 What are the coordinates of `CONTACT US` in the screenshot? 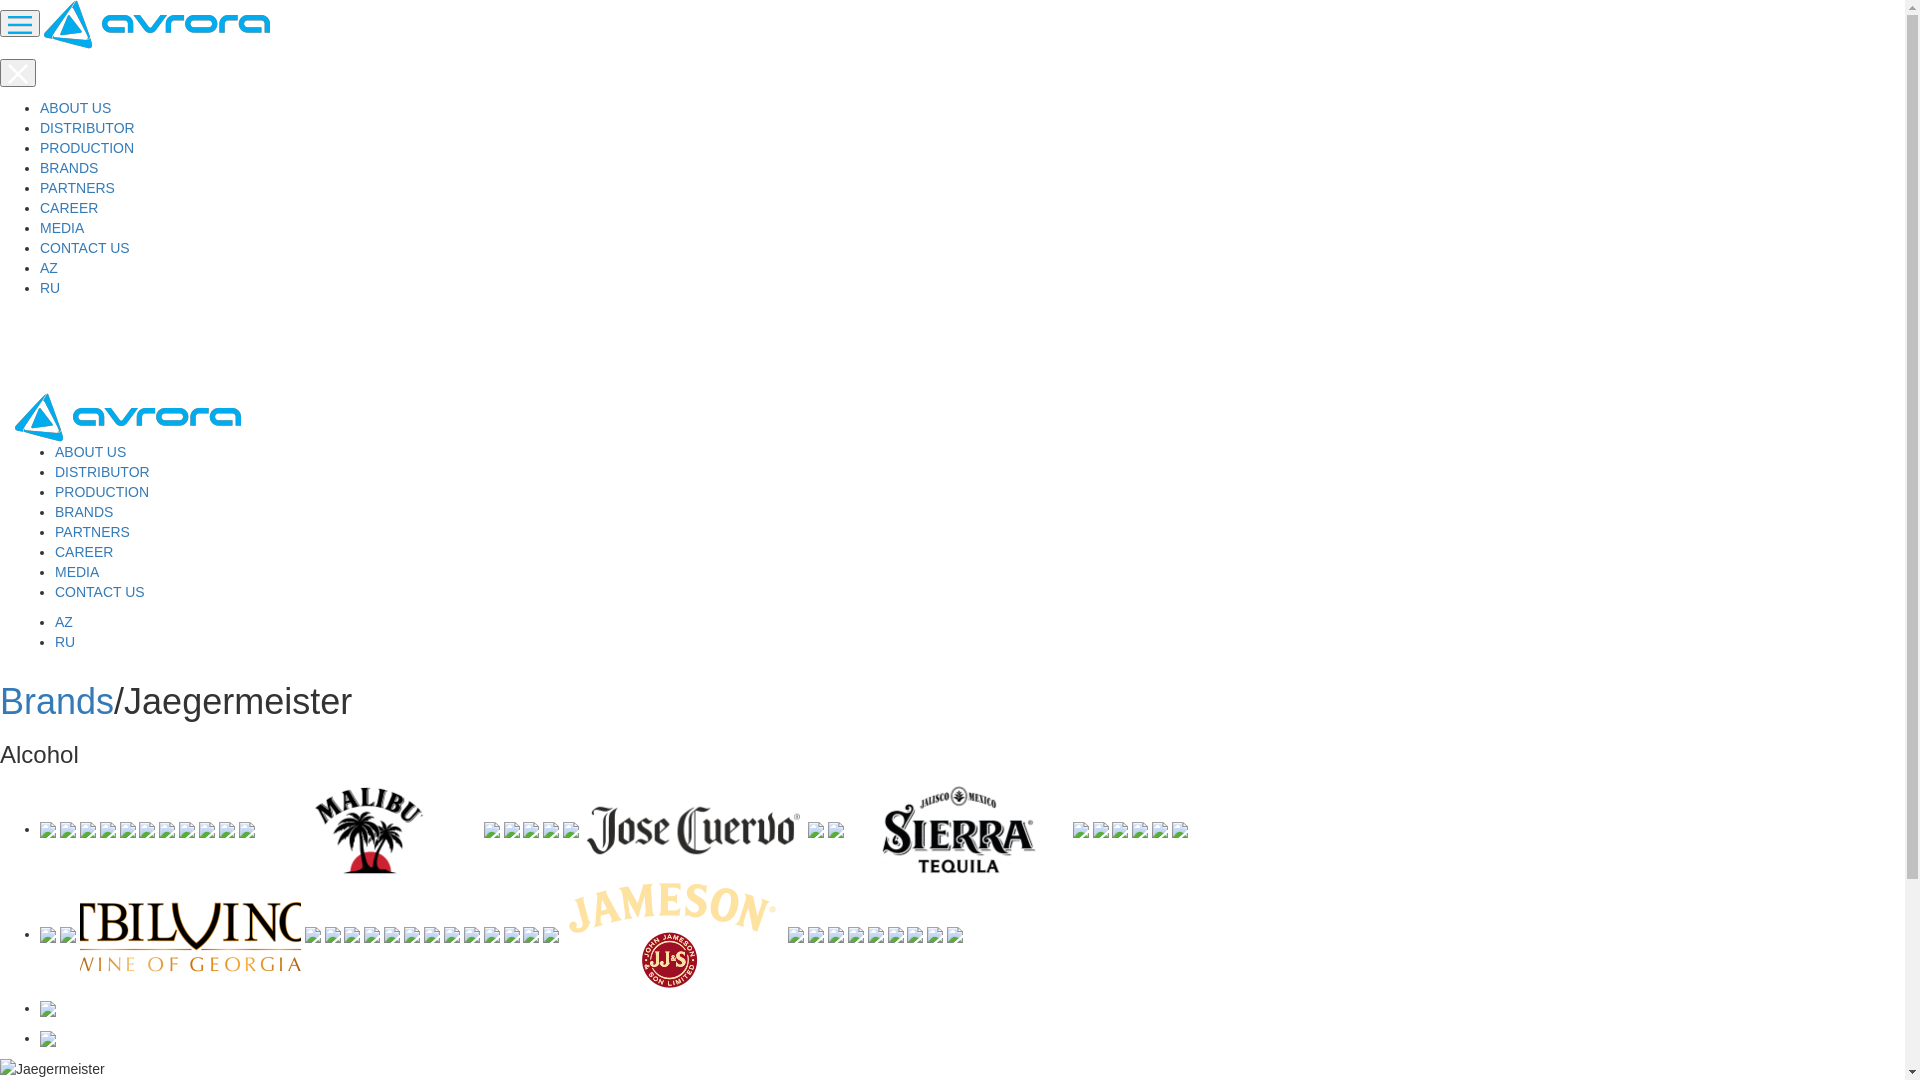 It's located at (85, 248).